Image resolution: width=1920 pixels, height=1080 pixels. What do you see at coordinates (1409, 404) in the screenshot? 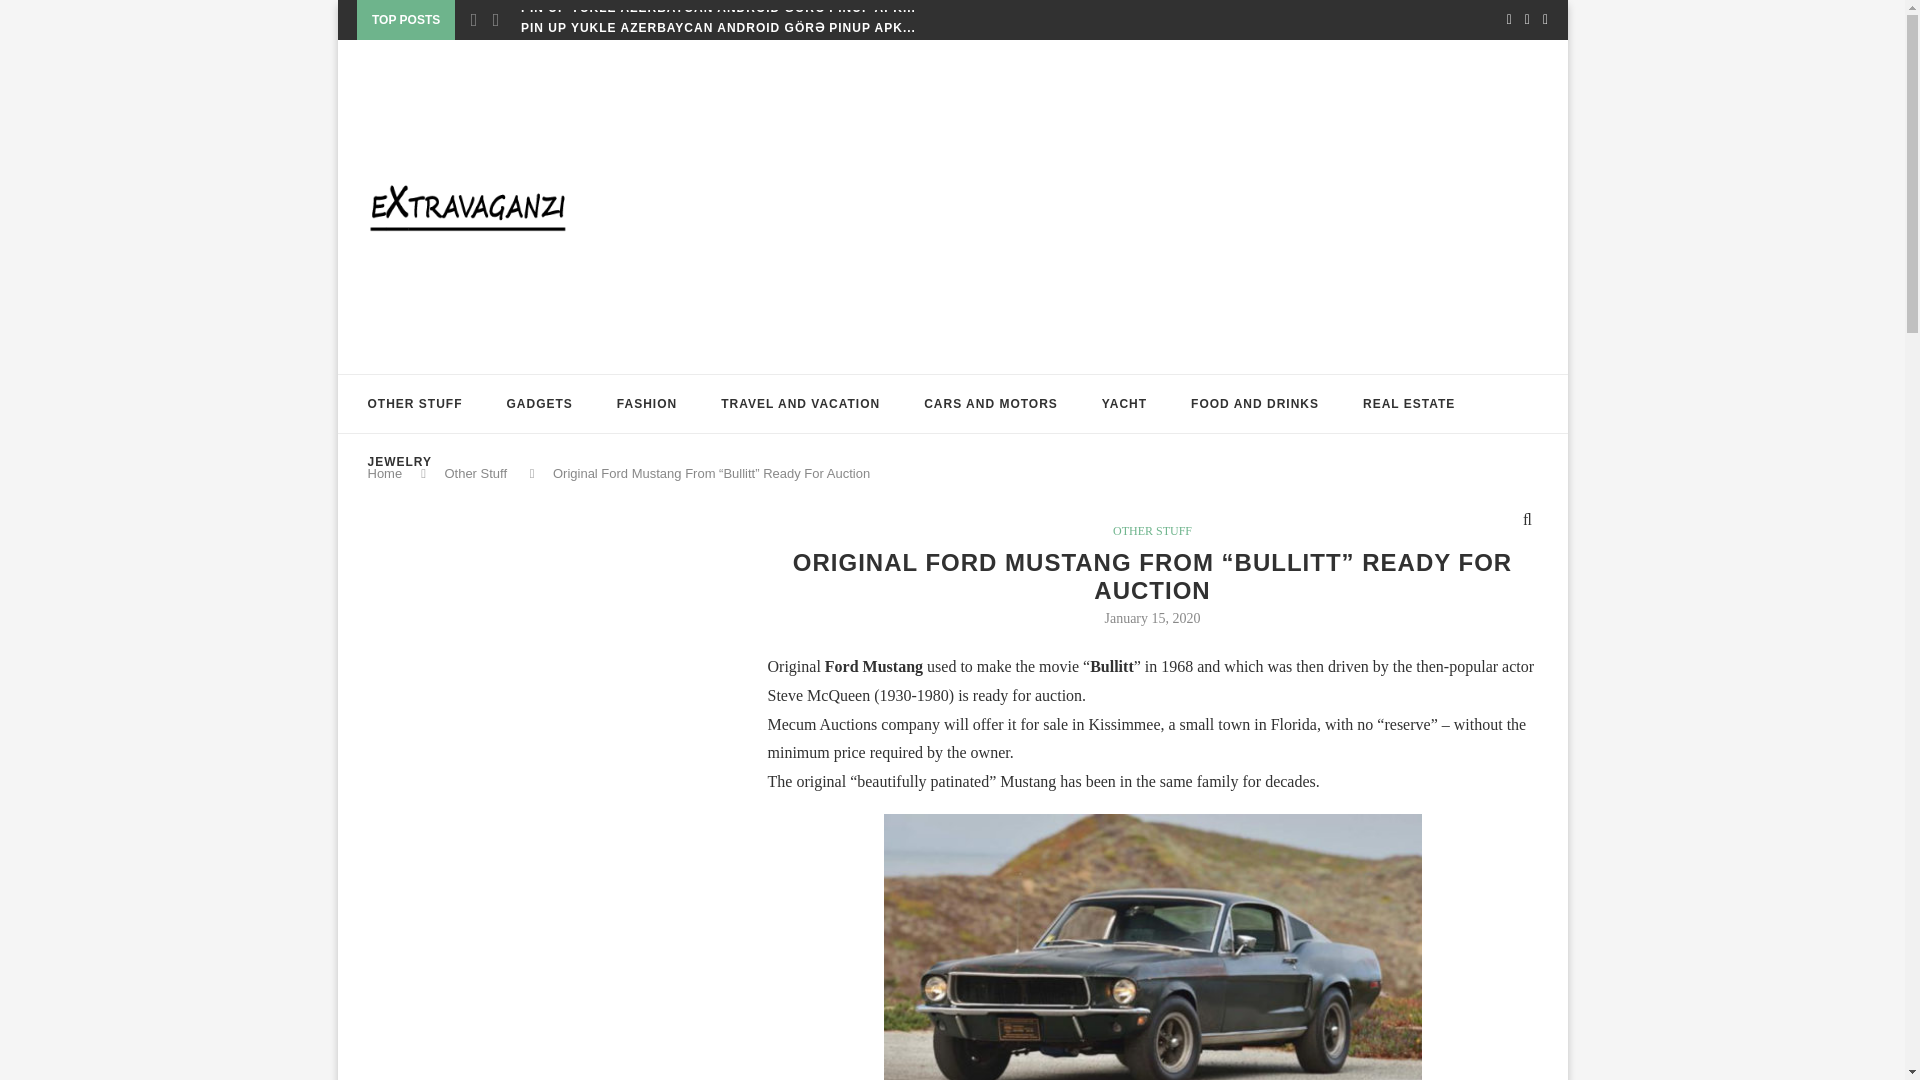
I see `REAL ESTATE` at bounding box center [1409, 404].